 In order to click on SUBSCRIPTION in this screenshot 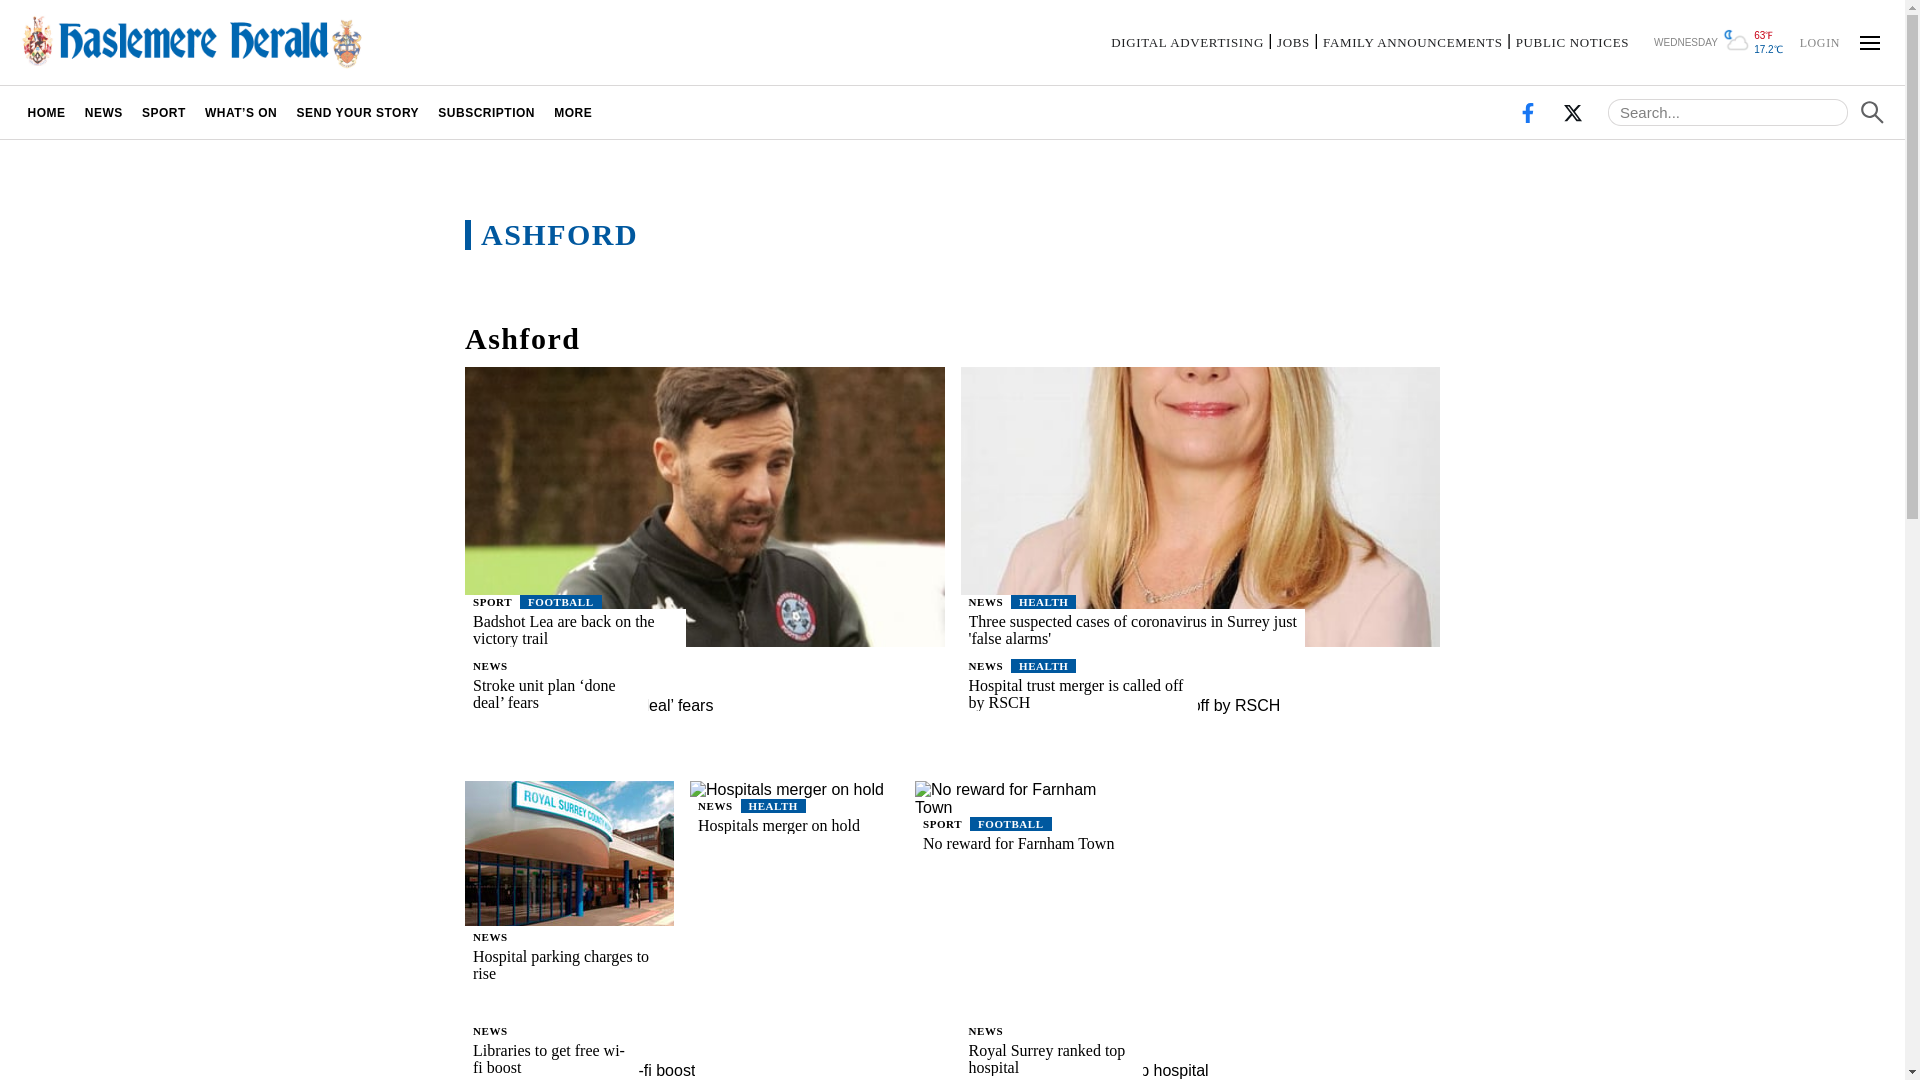, I will do `click(486, 112)`.